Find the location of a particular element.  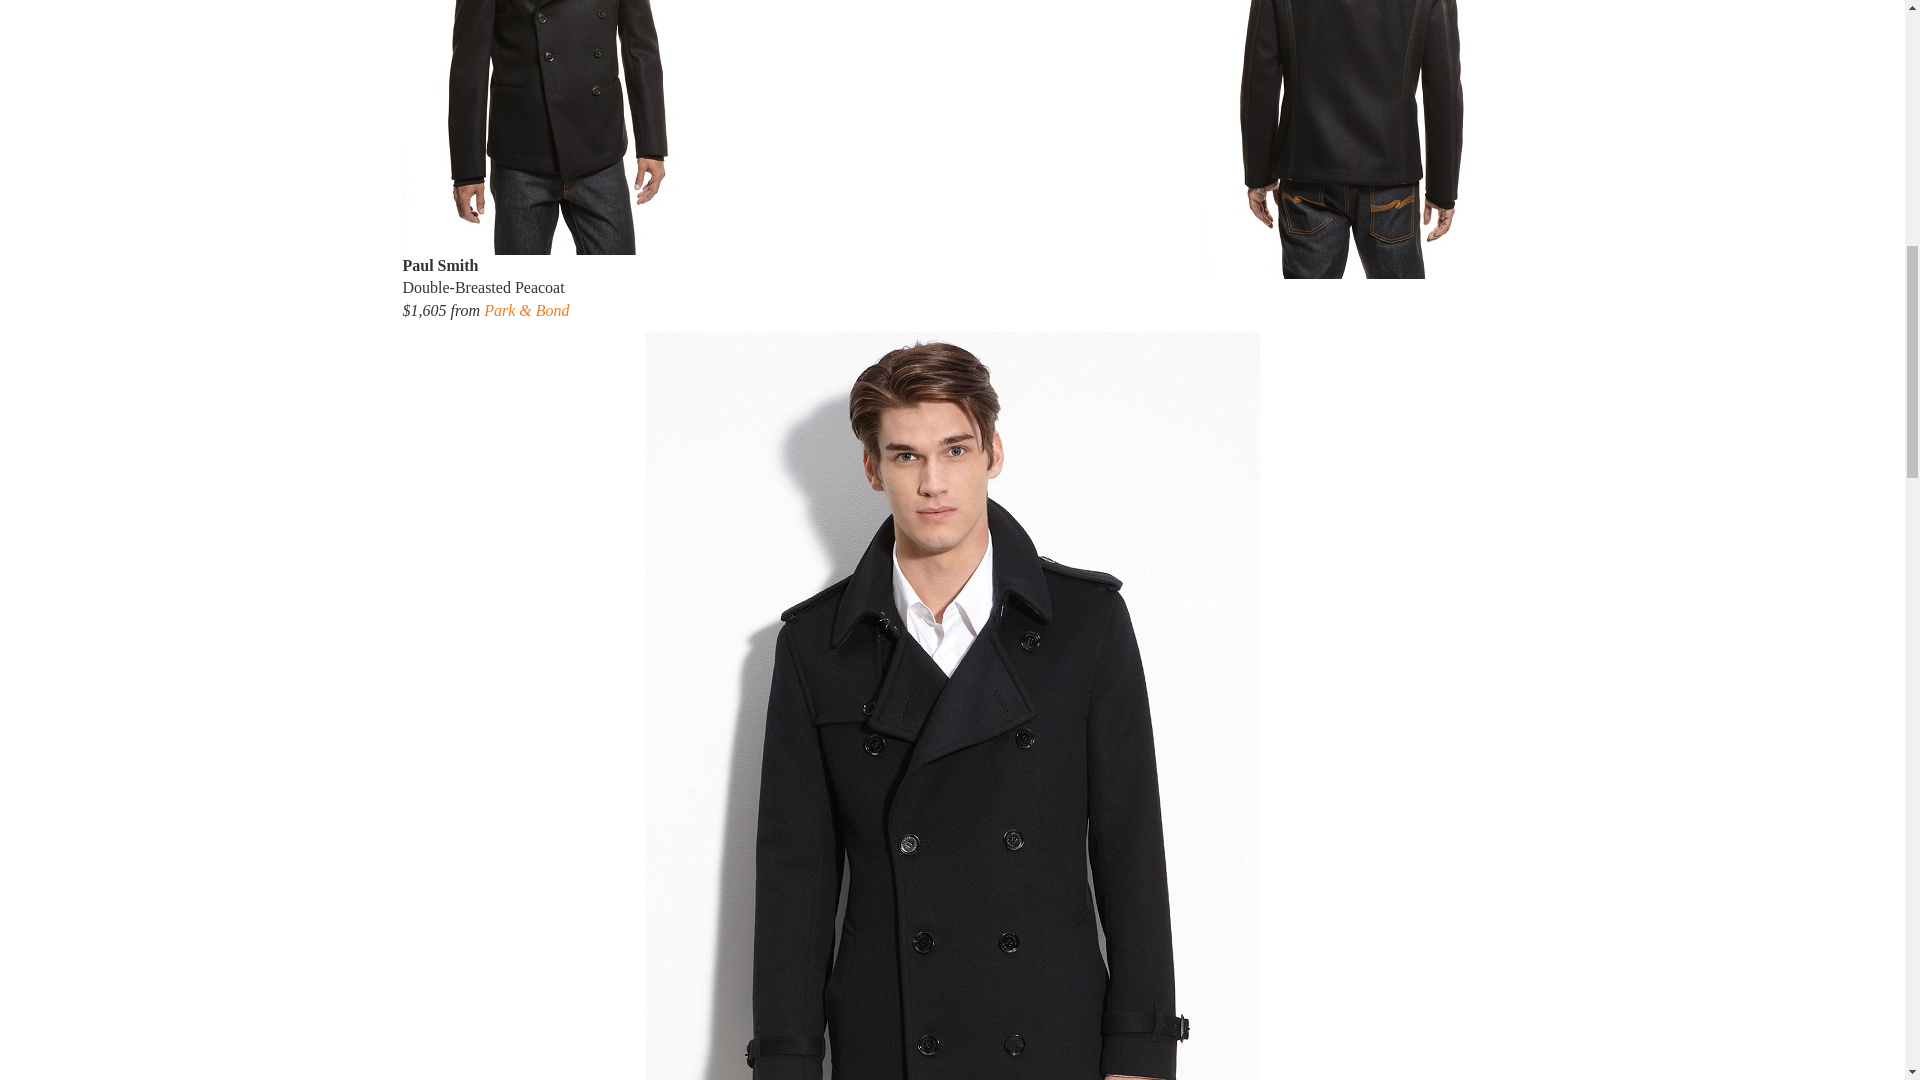

Paul Smith Peacoat is located at coordinates (552, 127).